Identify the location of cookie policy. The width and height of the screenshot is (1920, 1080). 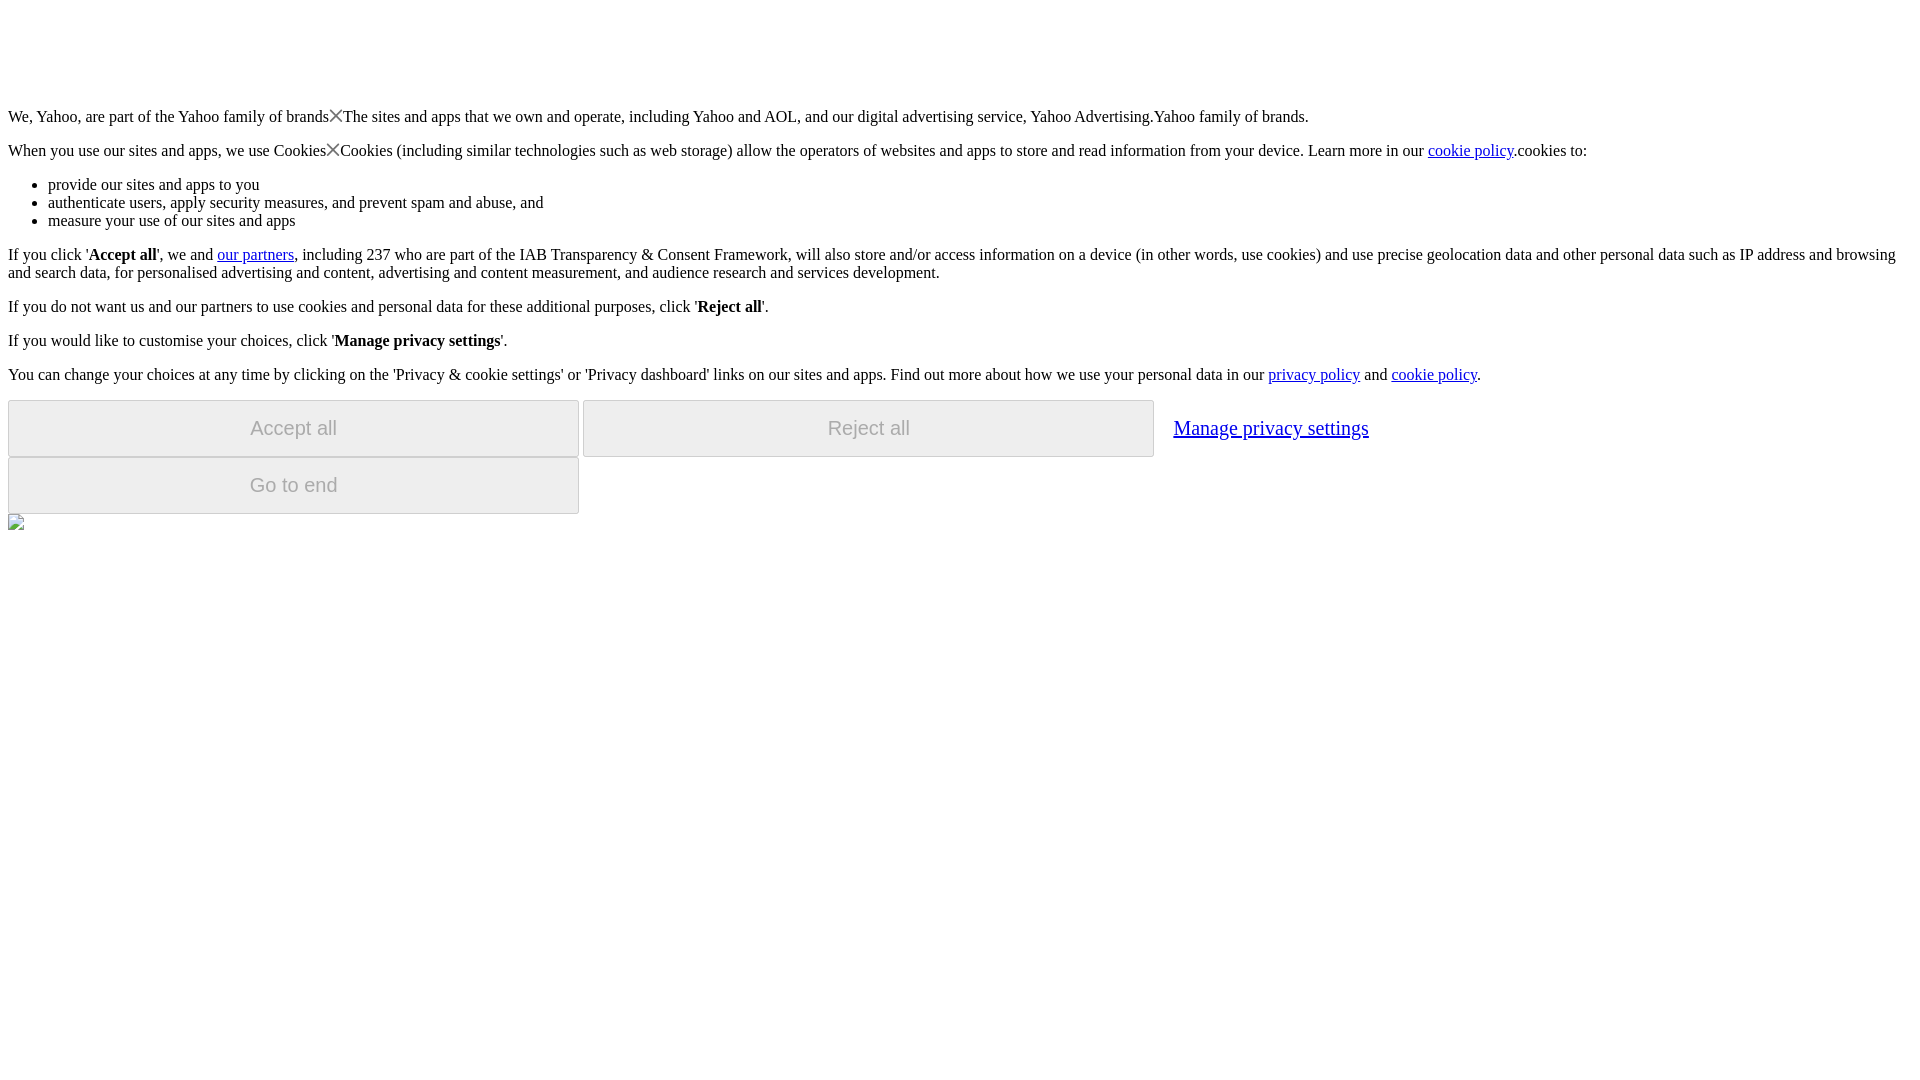
(1471, 150).